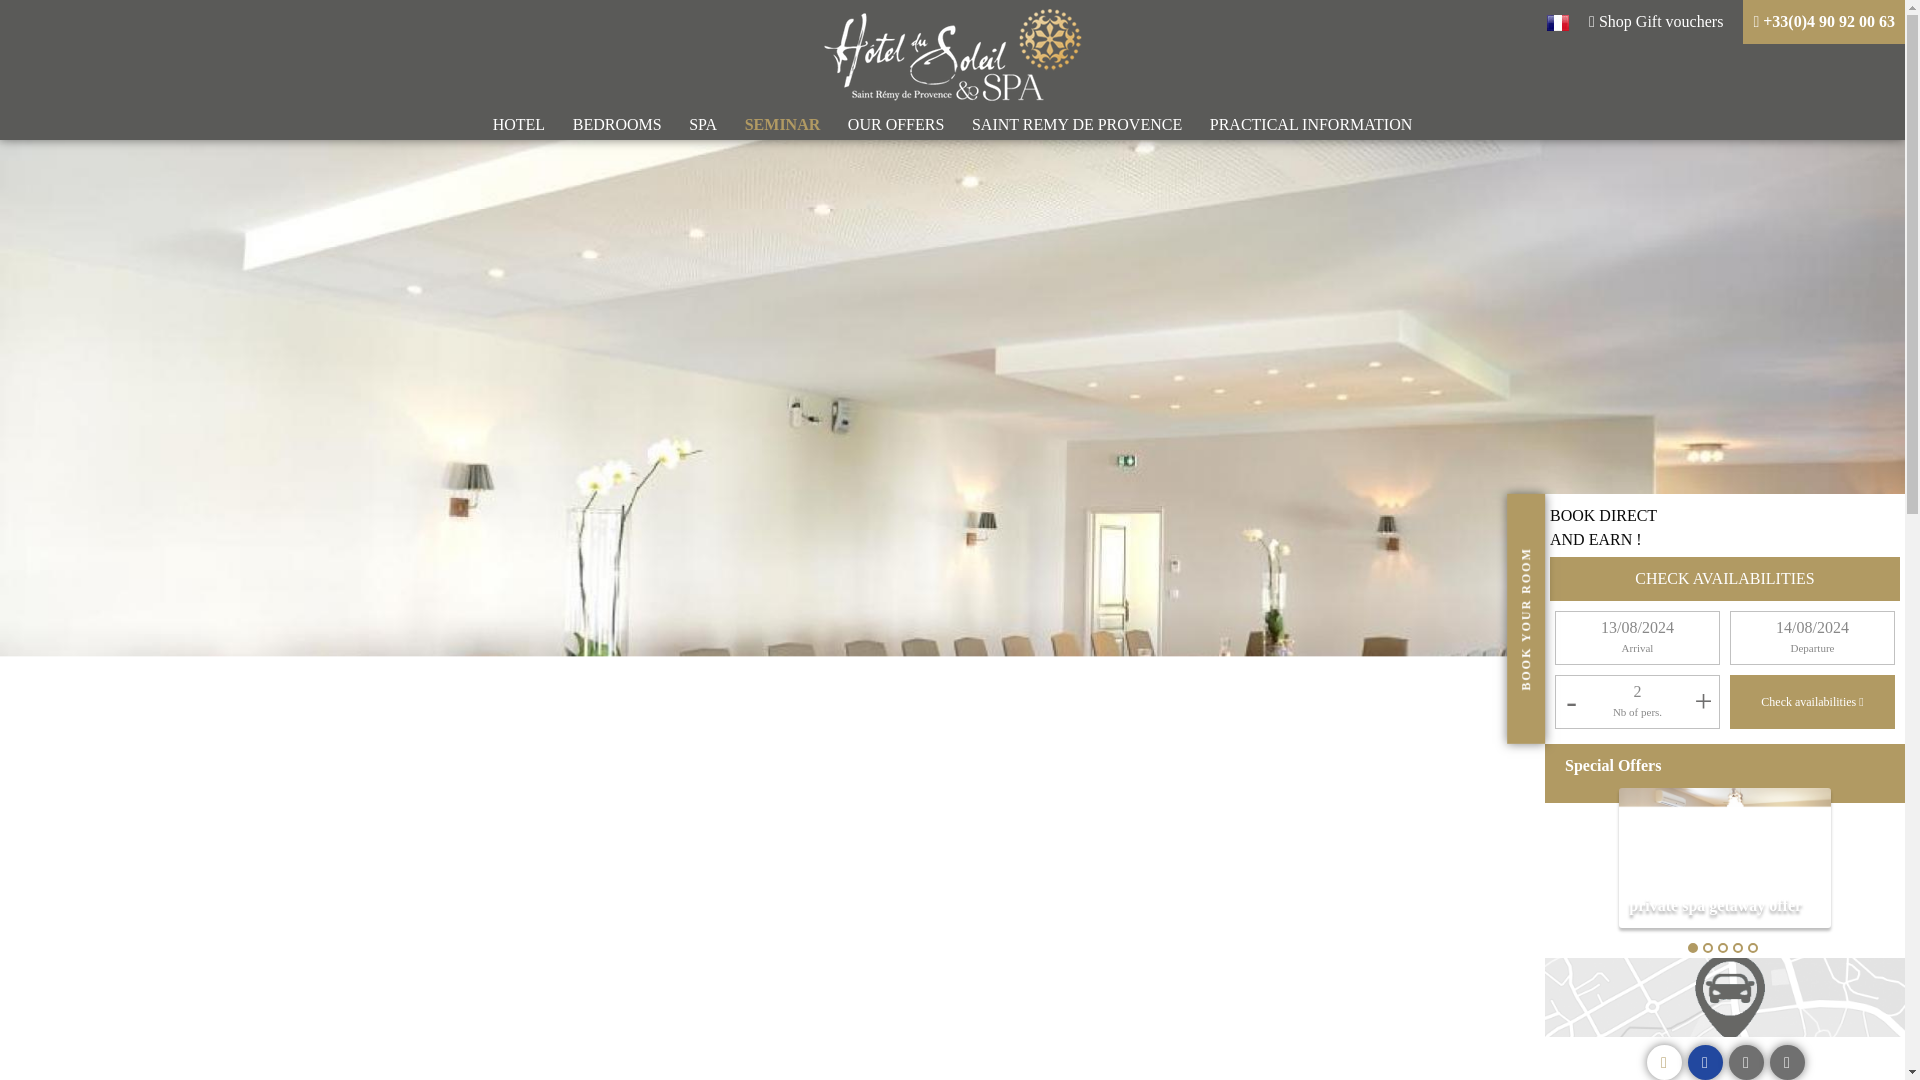  I want to click on 2, so click(1637, 690).